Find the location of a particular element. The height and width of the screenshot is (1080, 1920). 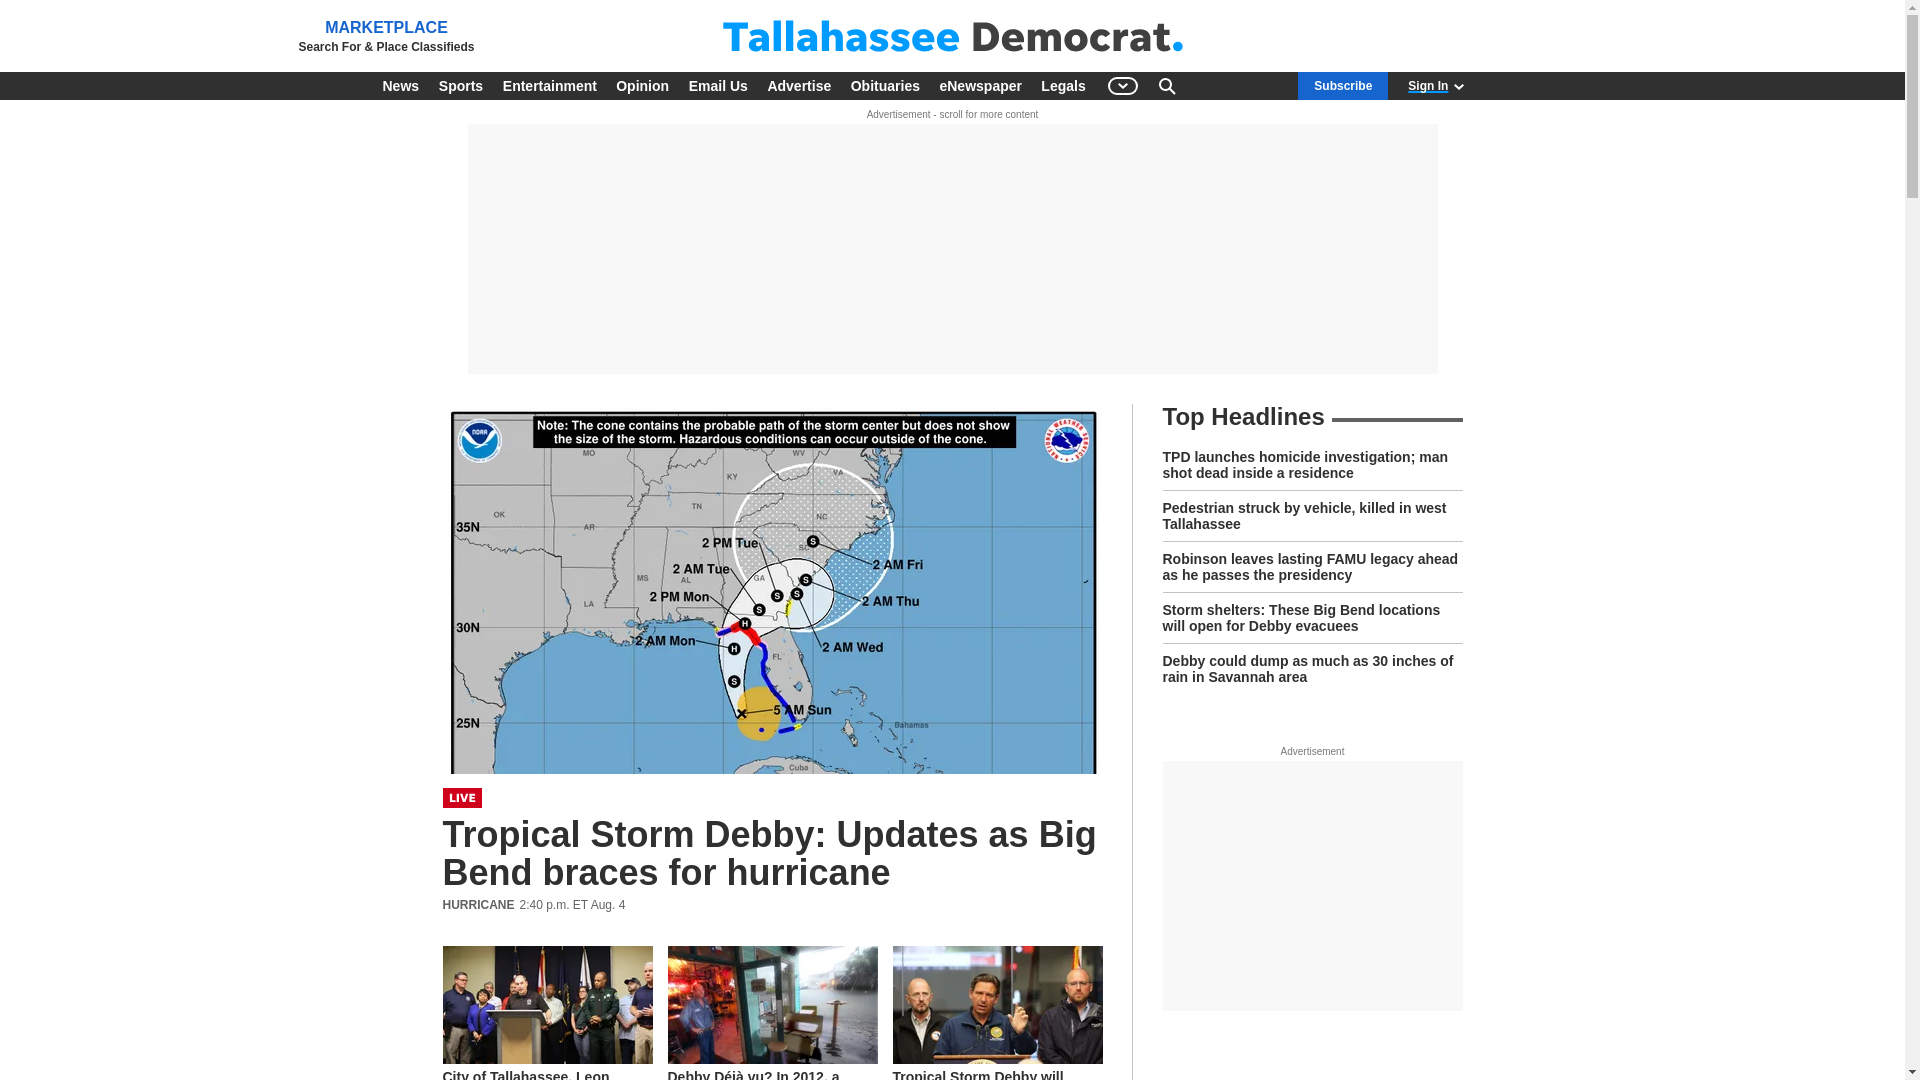

Obituaries is located at coordinates (884, 86).